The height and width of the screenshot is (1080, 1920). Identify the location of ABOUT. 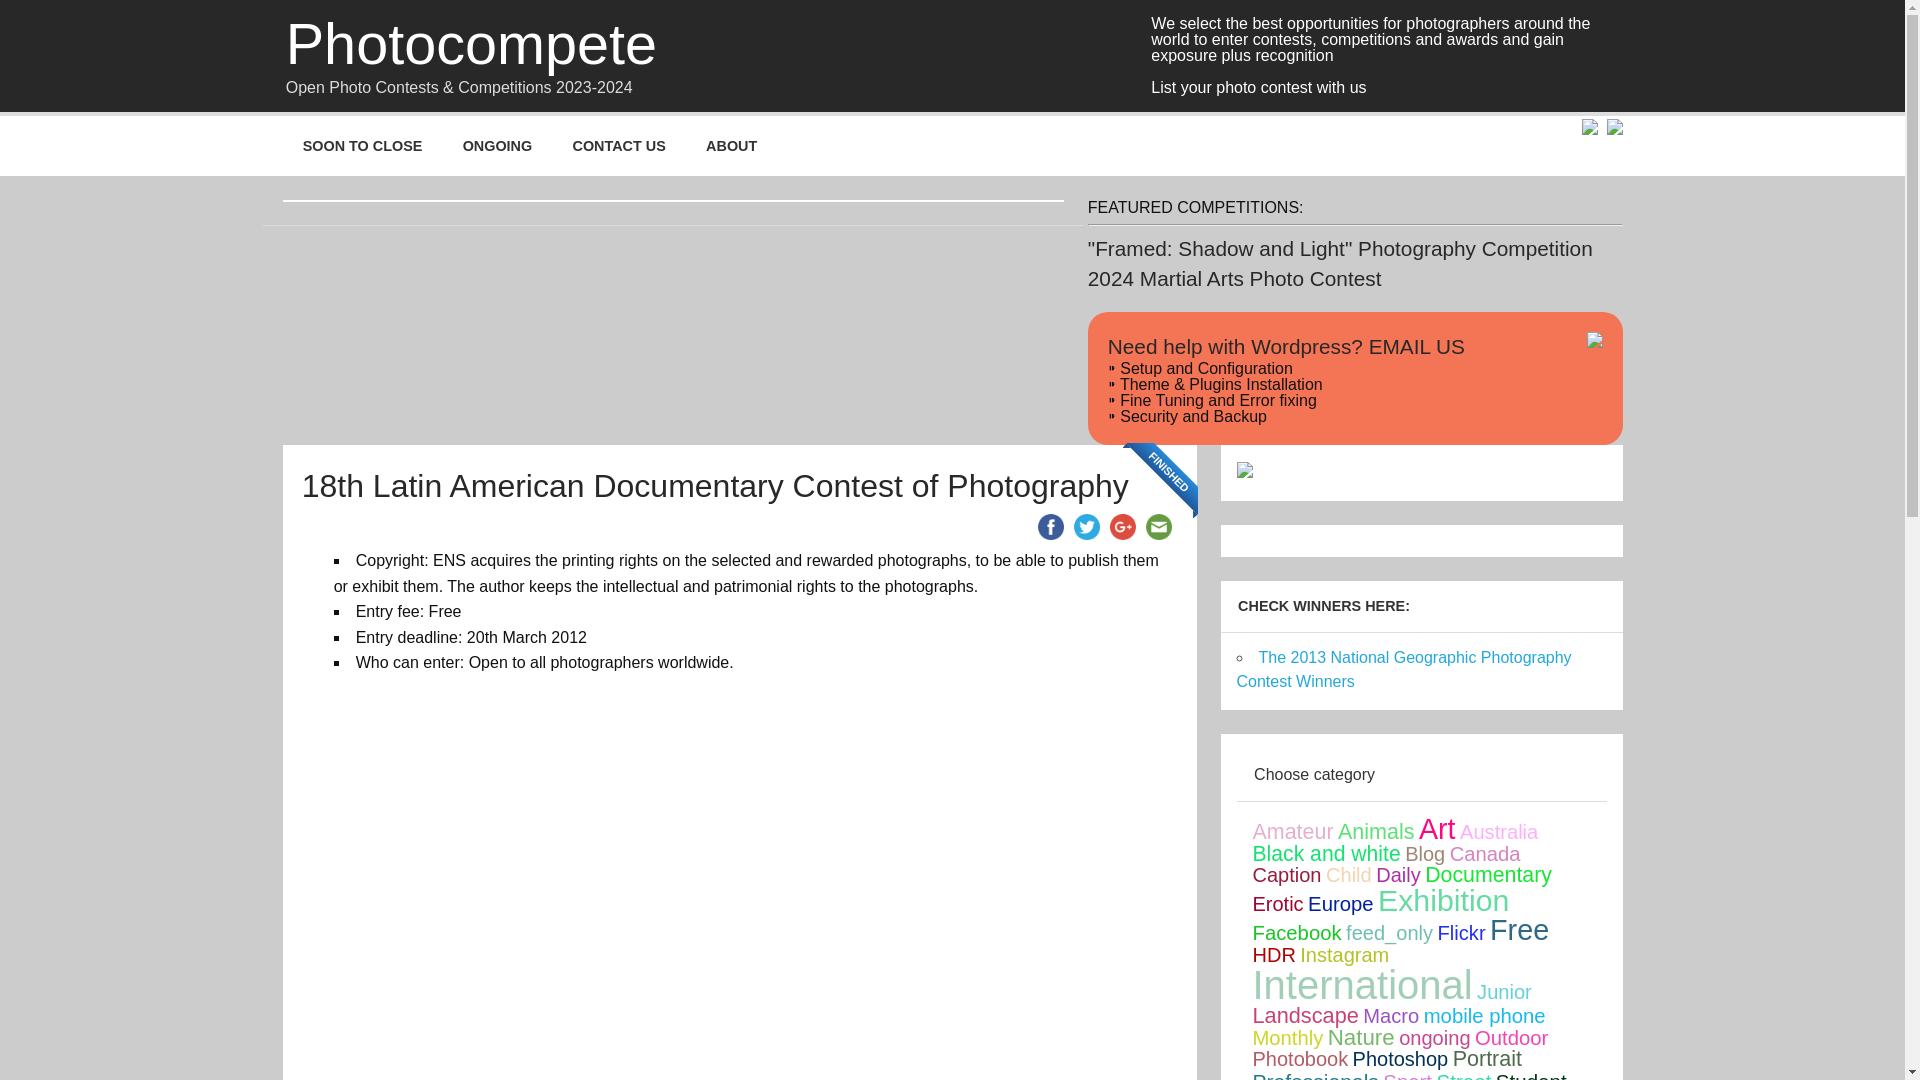
(731, 146).